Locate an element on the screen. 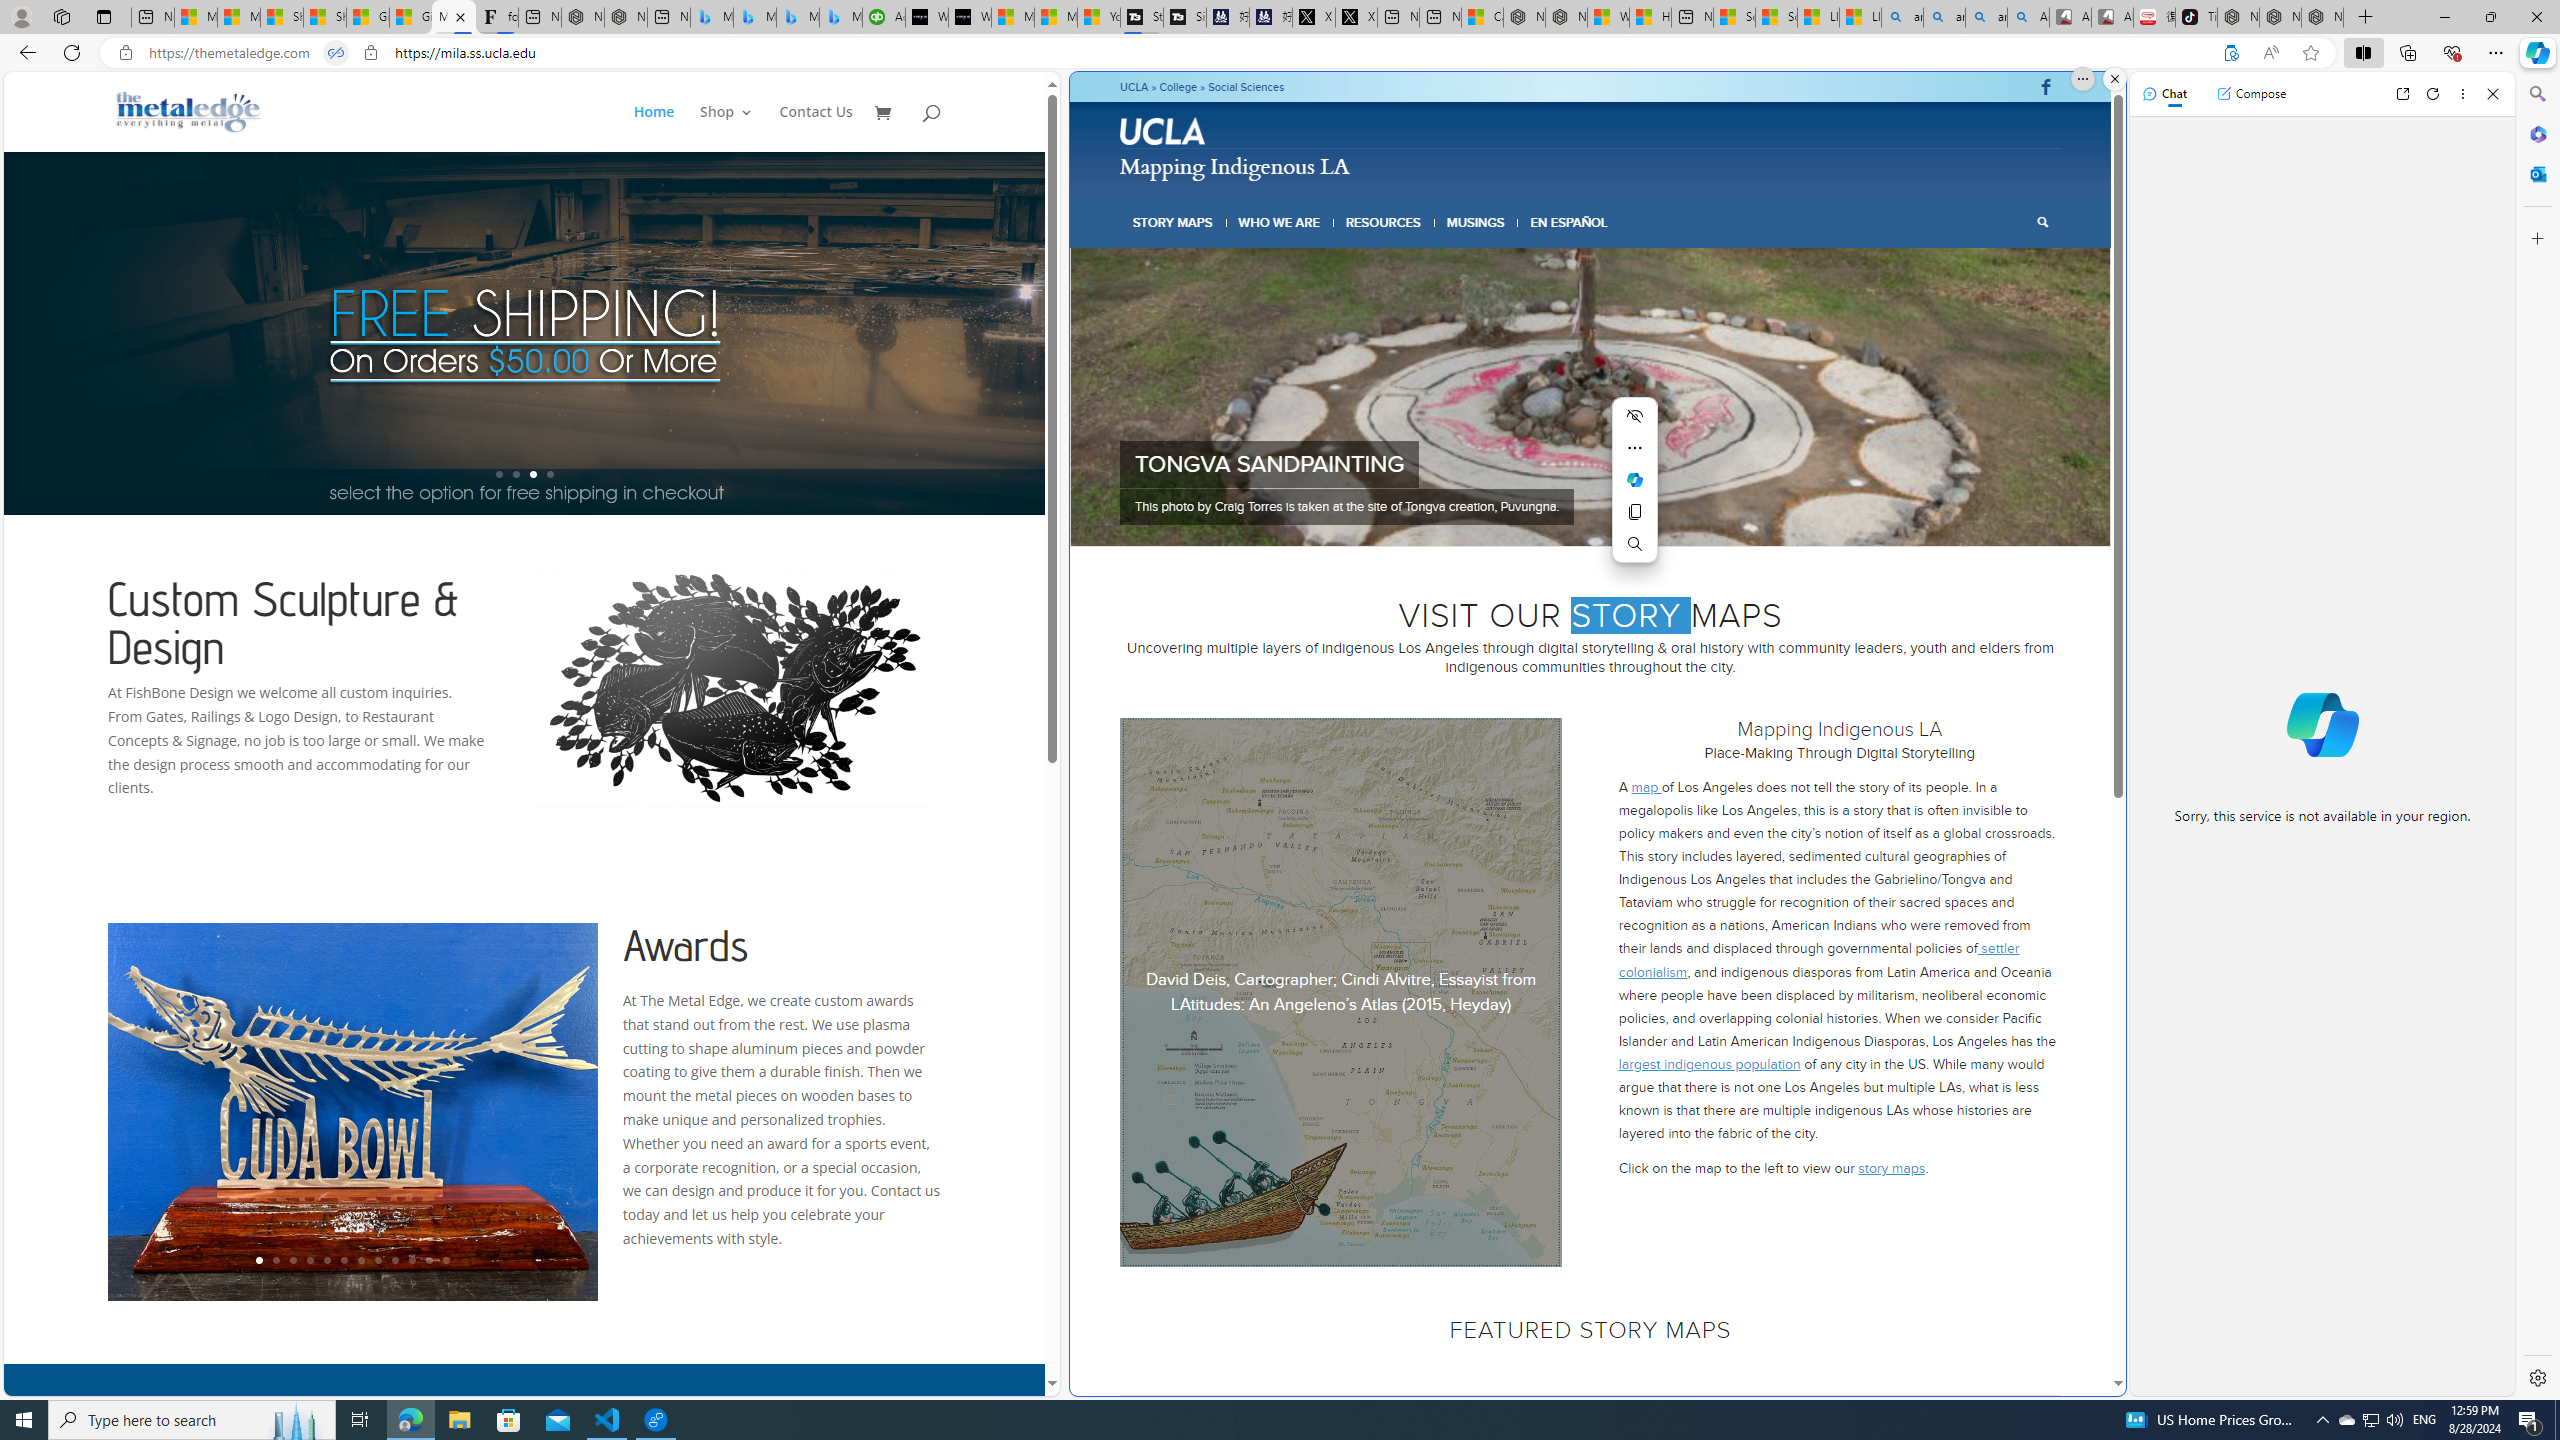 Image resolution: width=2560 pixels, height=1440 pixels. View site information is located at coordinates (370, 53).